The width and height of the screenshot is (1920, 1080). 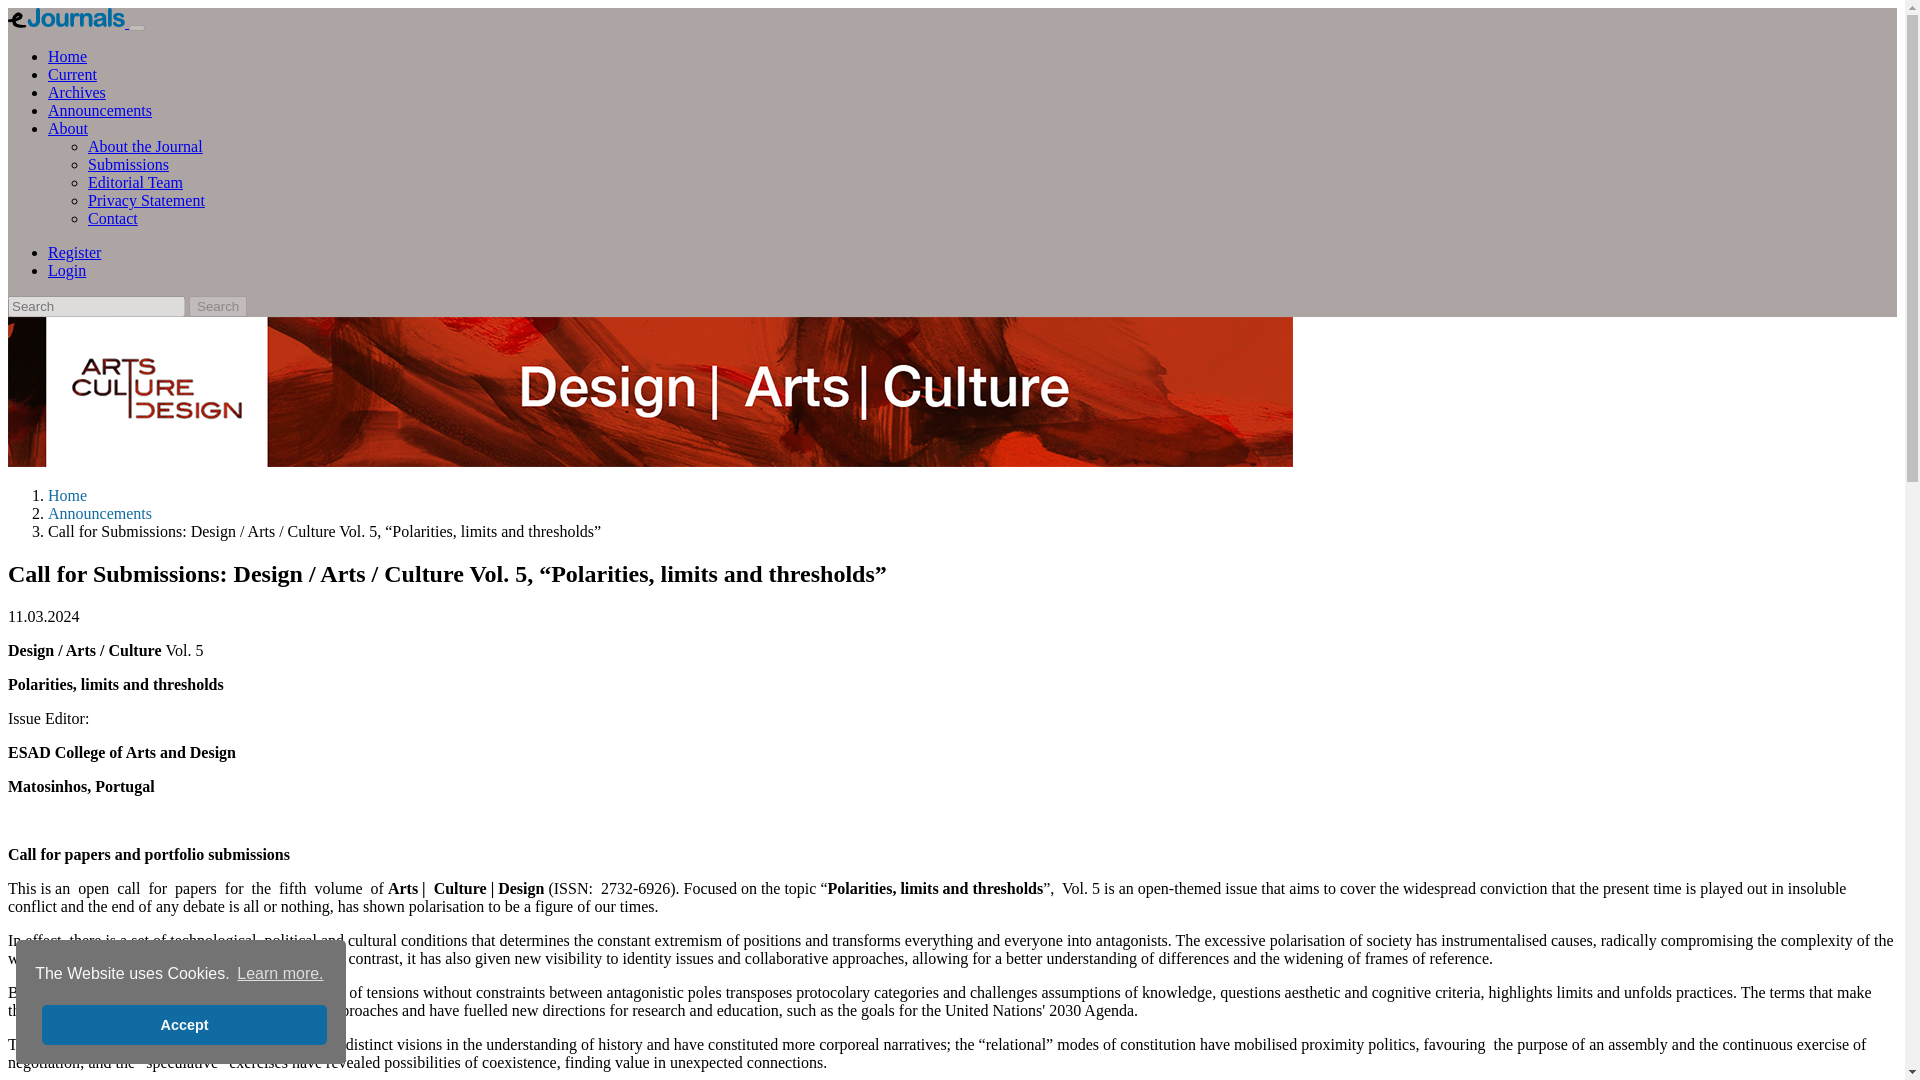 What do you see at coordinates (76, 92) in the screenshot?
I see `Archives` at bounding box center [76, 92].